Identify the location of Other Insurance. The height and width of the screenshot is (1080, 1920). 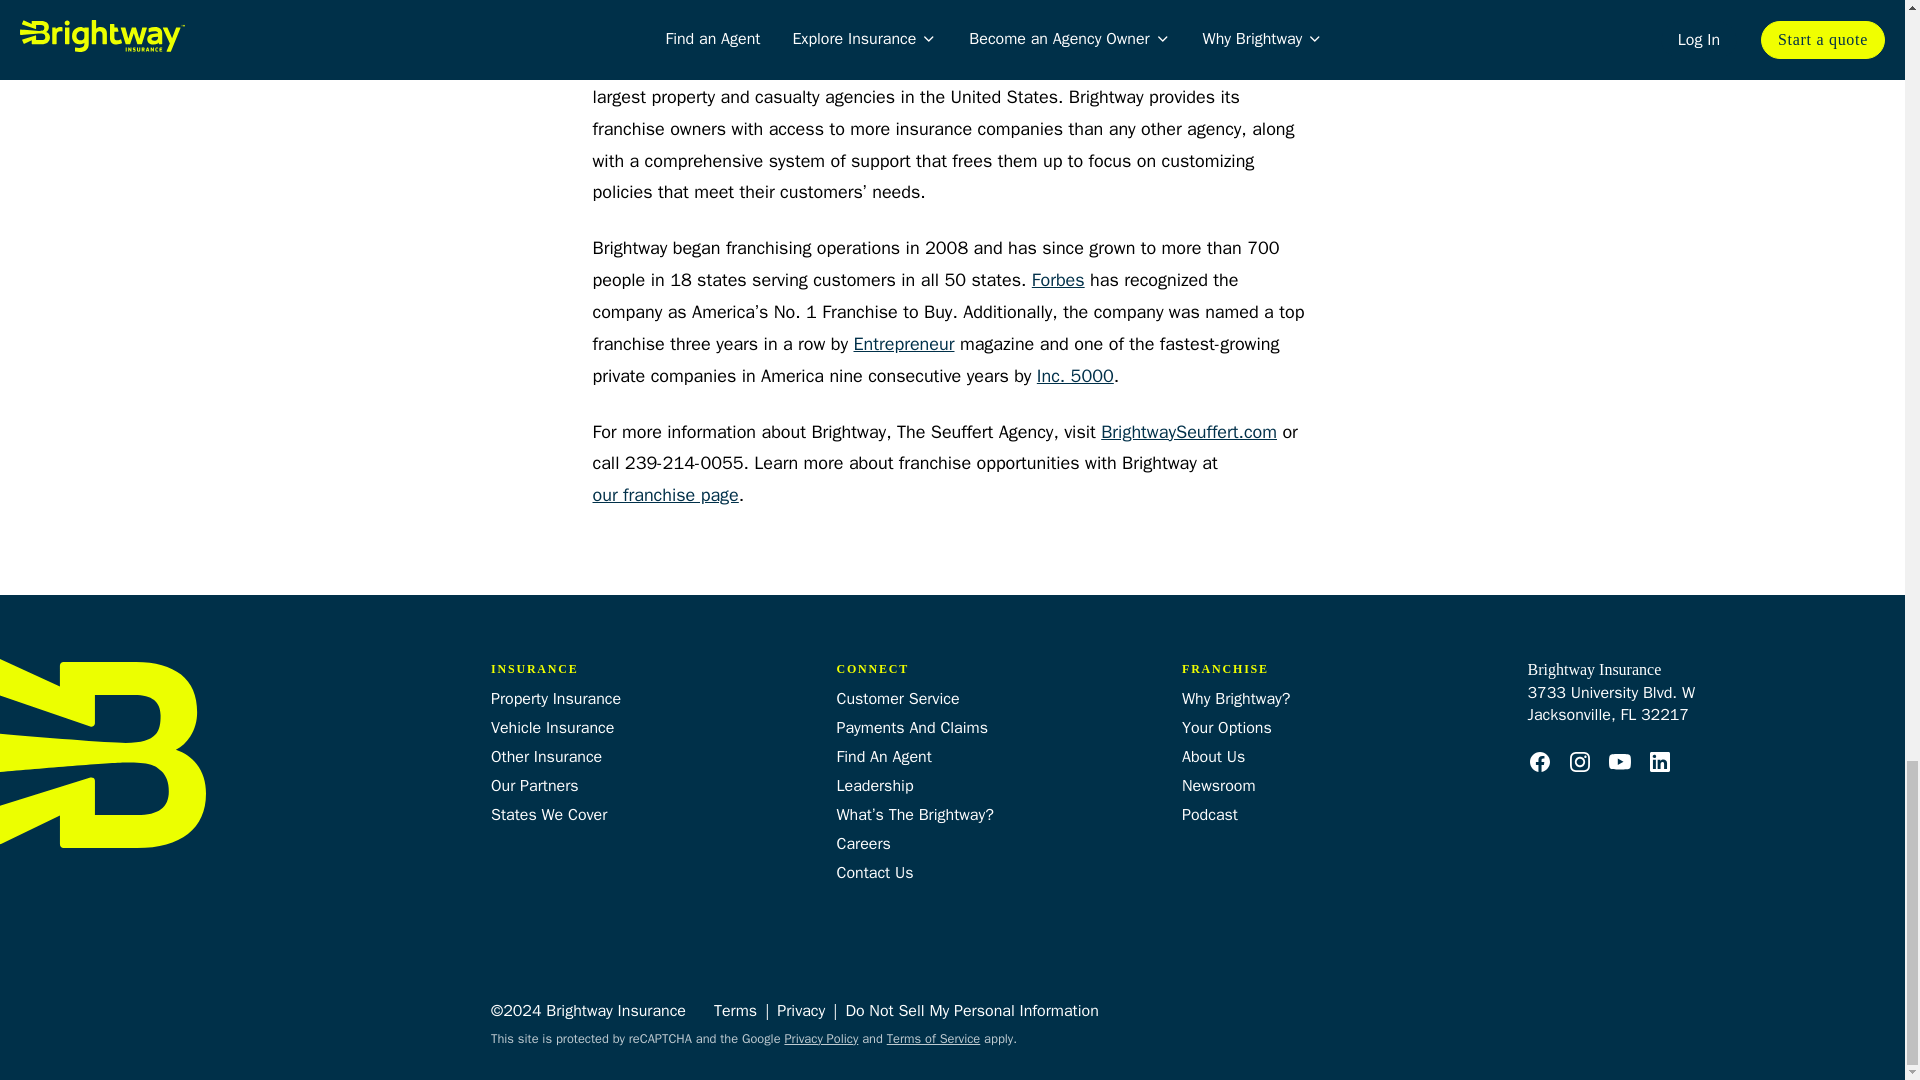
(546, 756).